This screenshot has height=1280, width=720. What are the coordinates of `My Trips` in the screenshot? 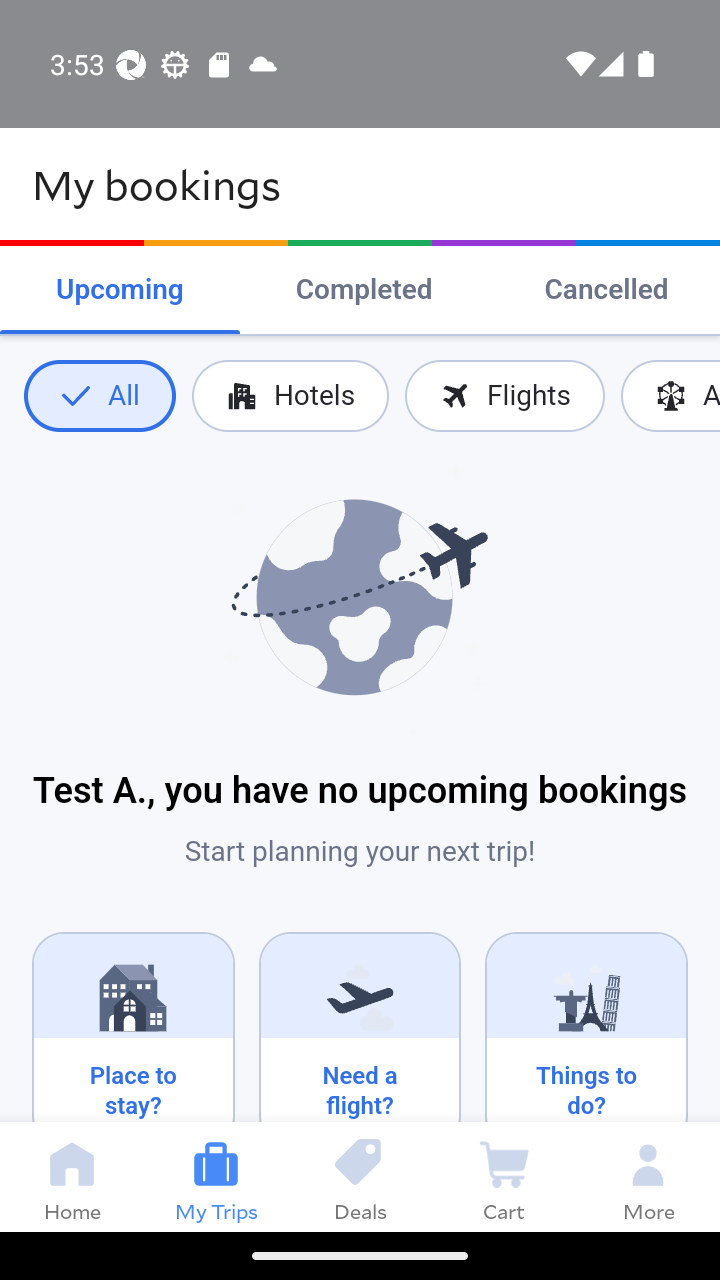 It's located at (216, 1176).